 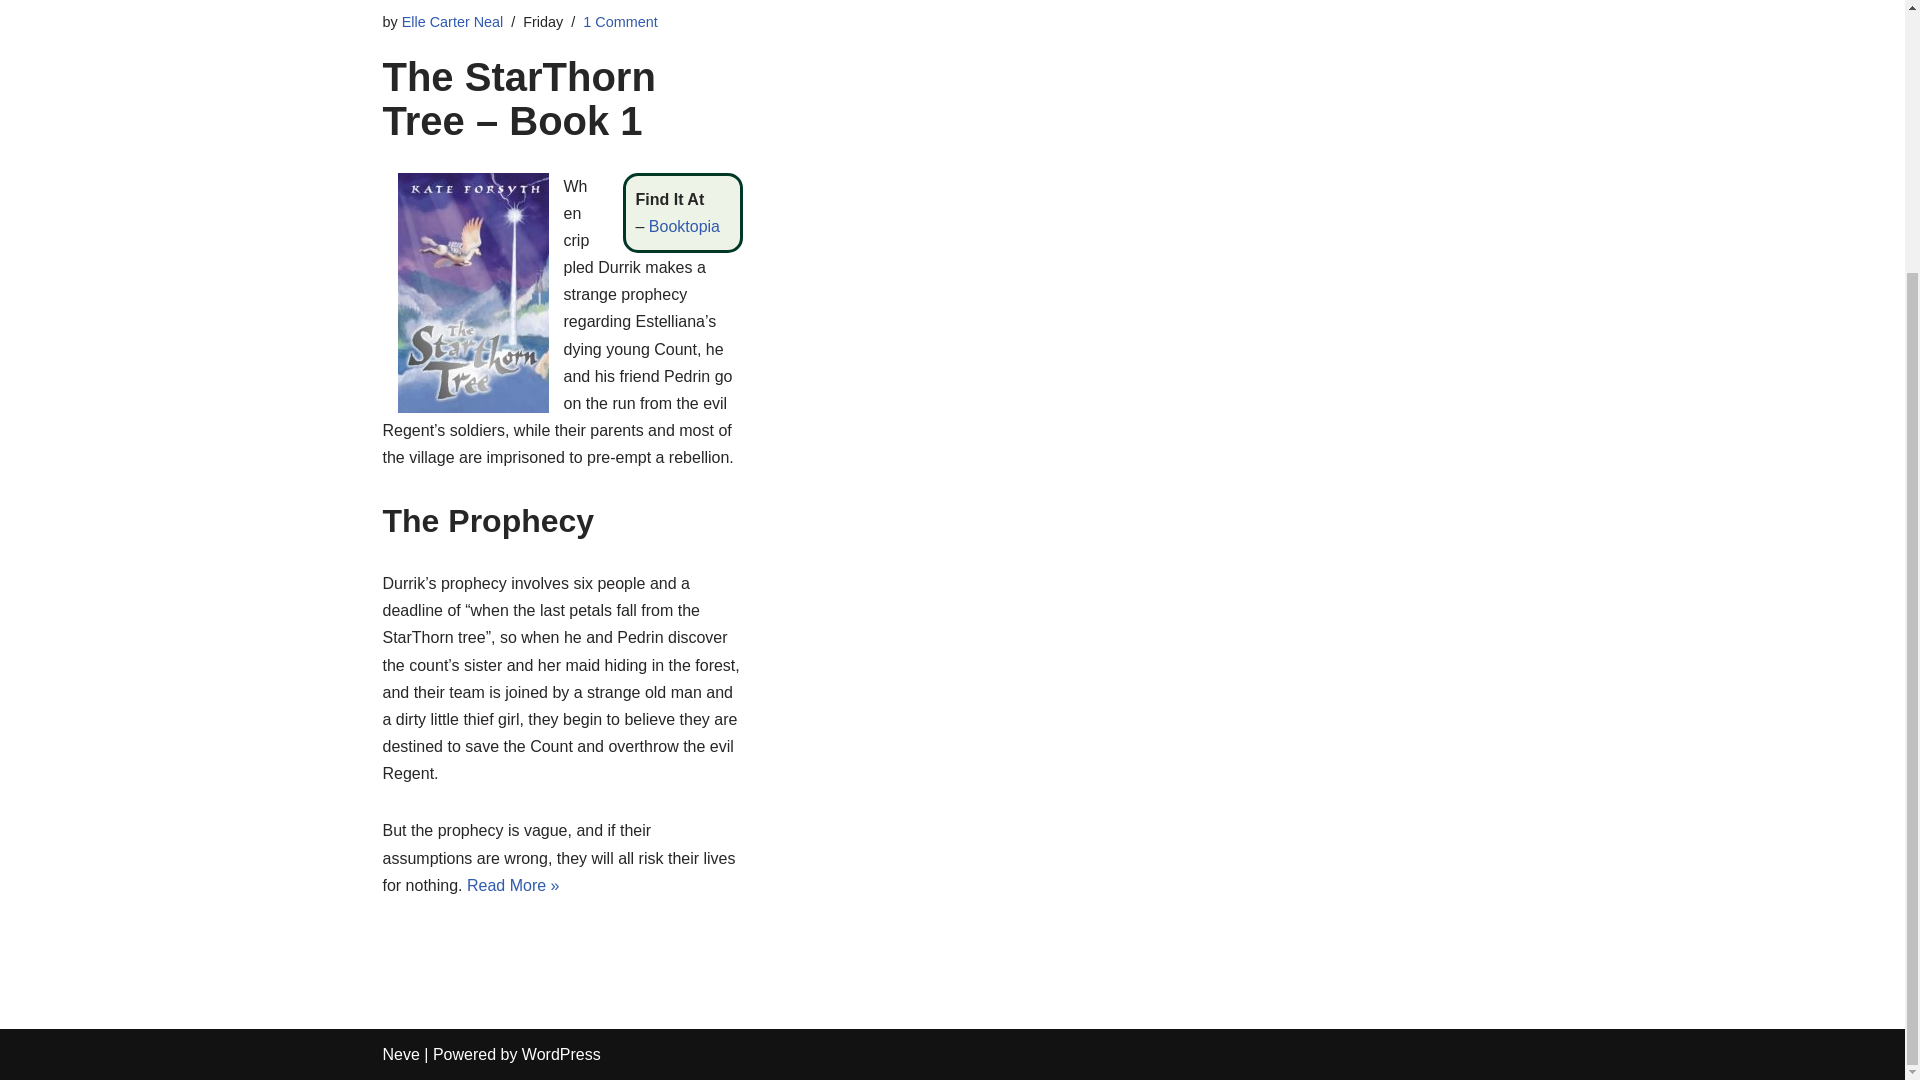 I want to click on Posts by Elle Carter Neal, so click(x=452, y=22).